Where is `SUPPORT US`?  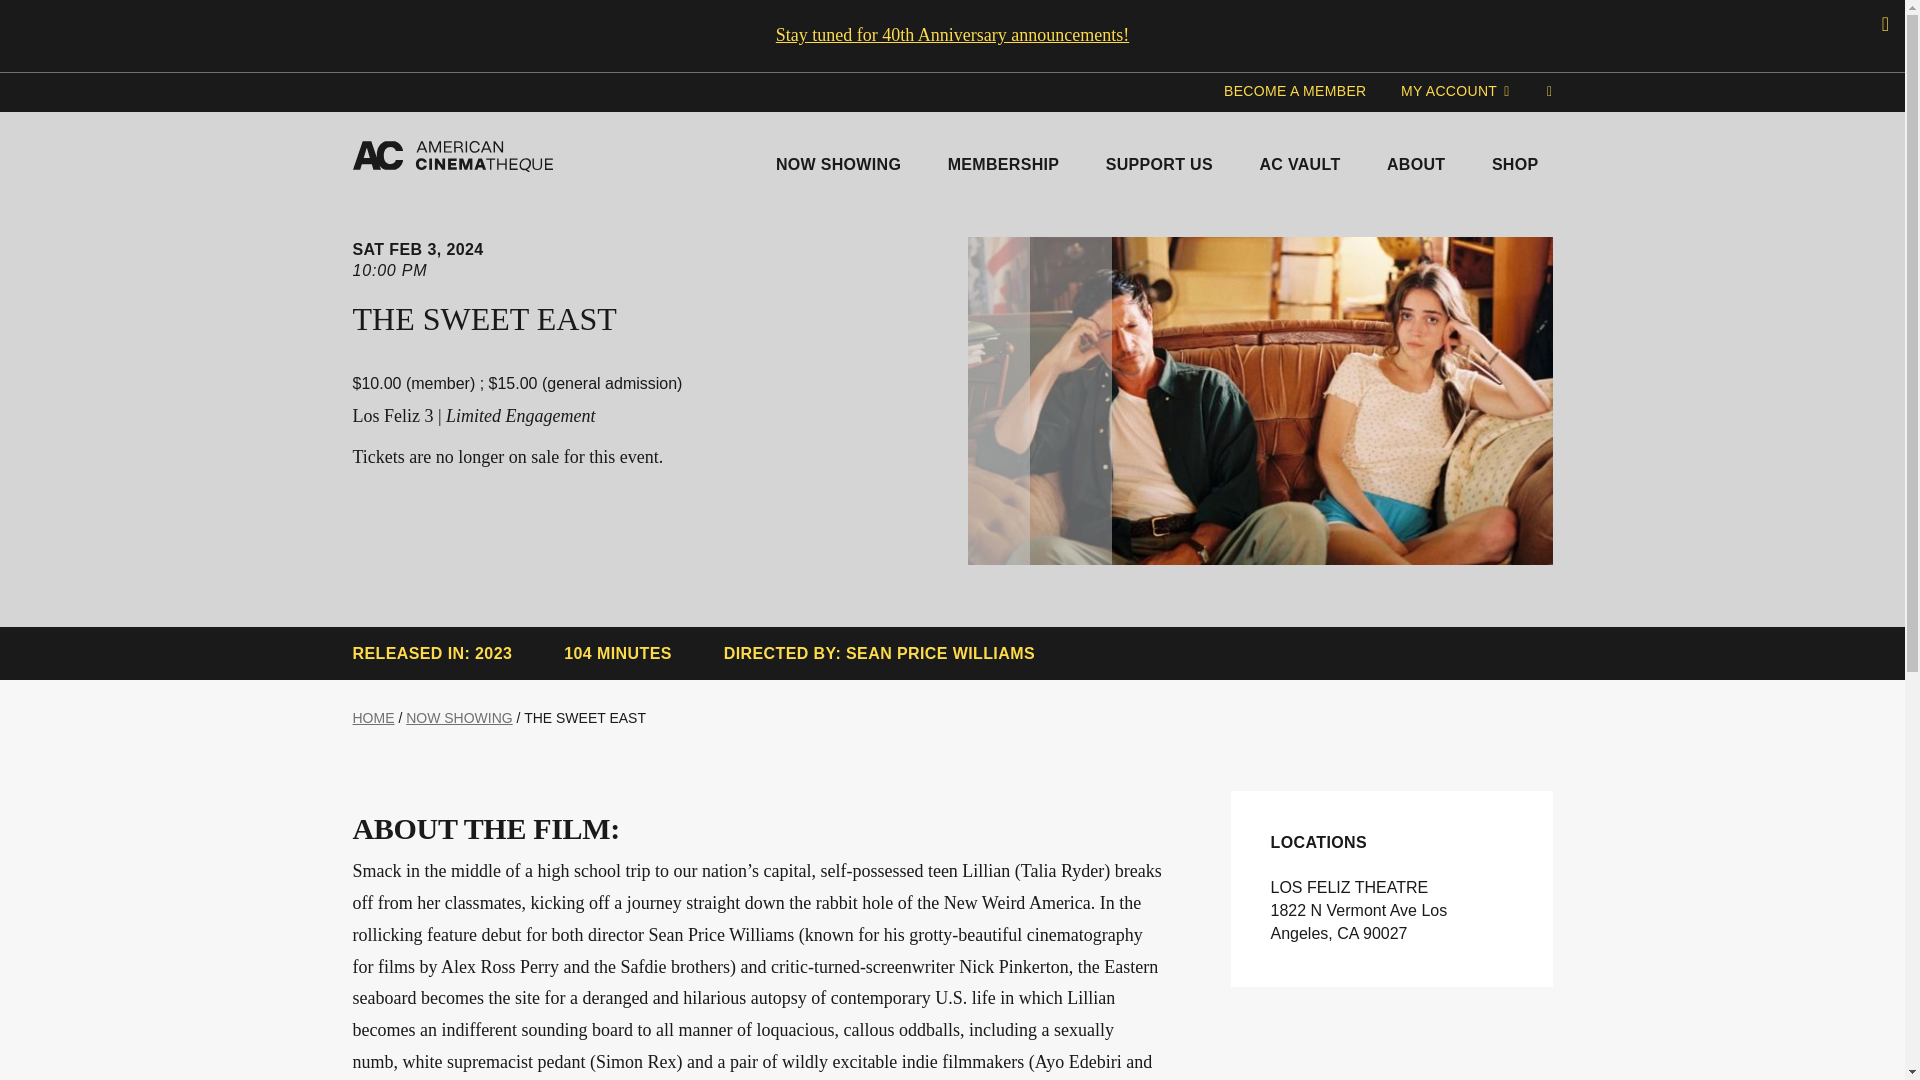 SUPPORT US is located at coordinates (1159, 160).